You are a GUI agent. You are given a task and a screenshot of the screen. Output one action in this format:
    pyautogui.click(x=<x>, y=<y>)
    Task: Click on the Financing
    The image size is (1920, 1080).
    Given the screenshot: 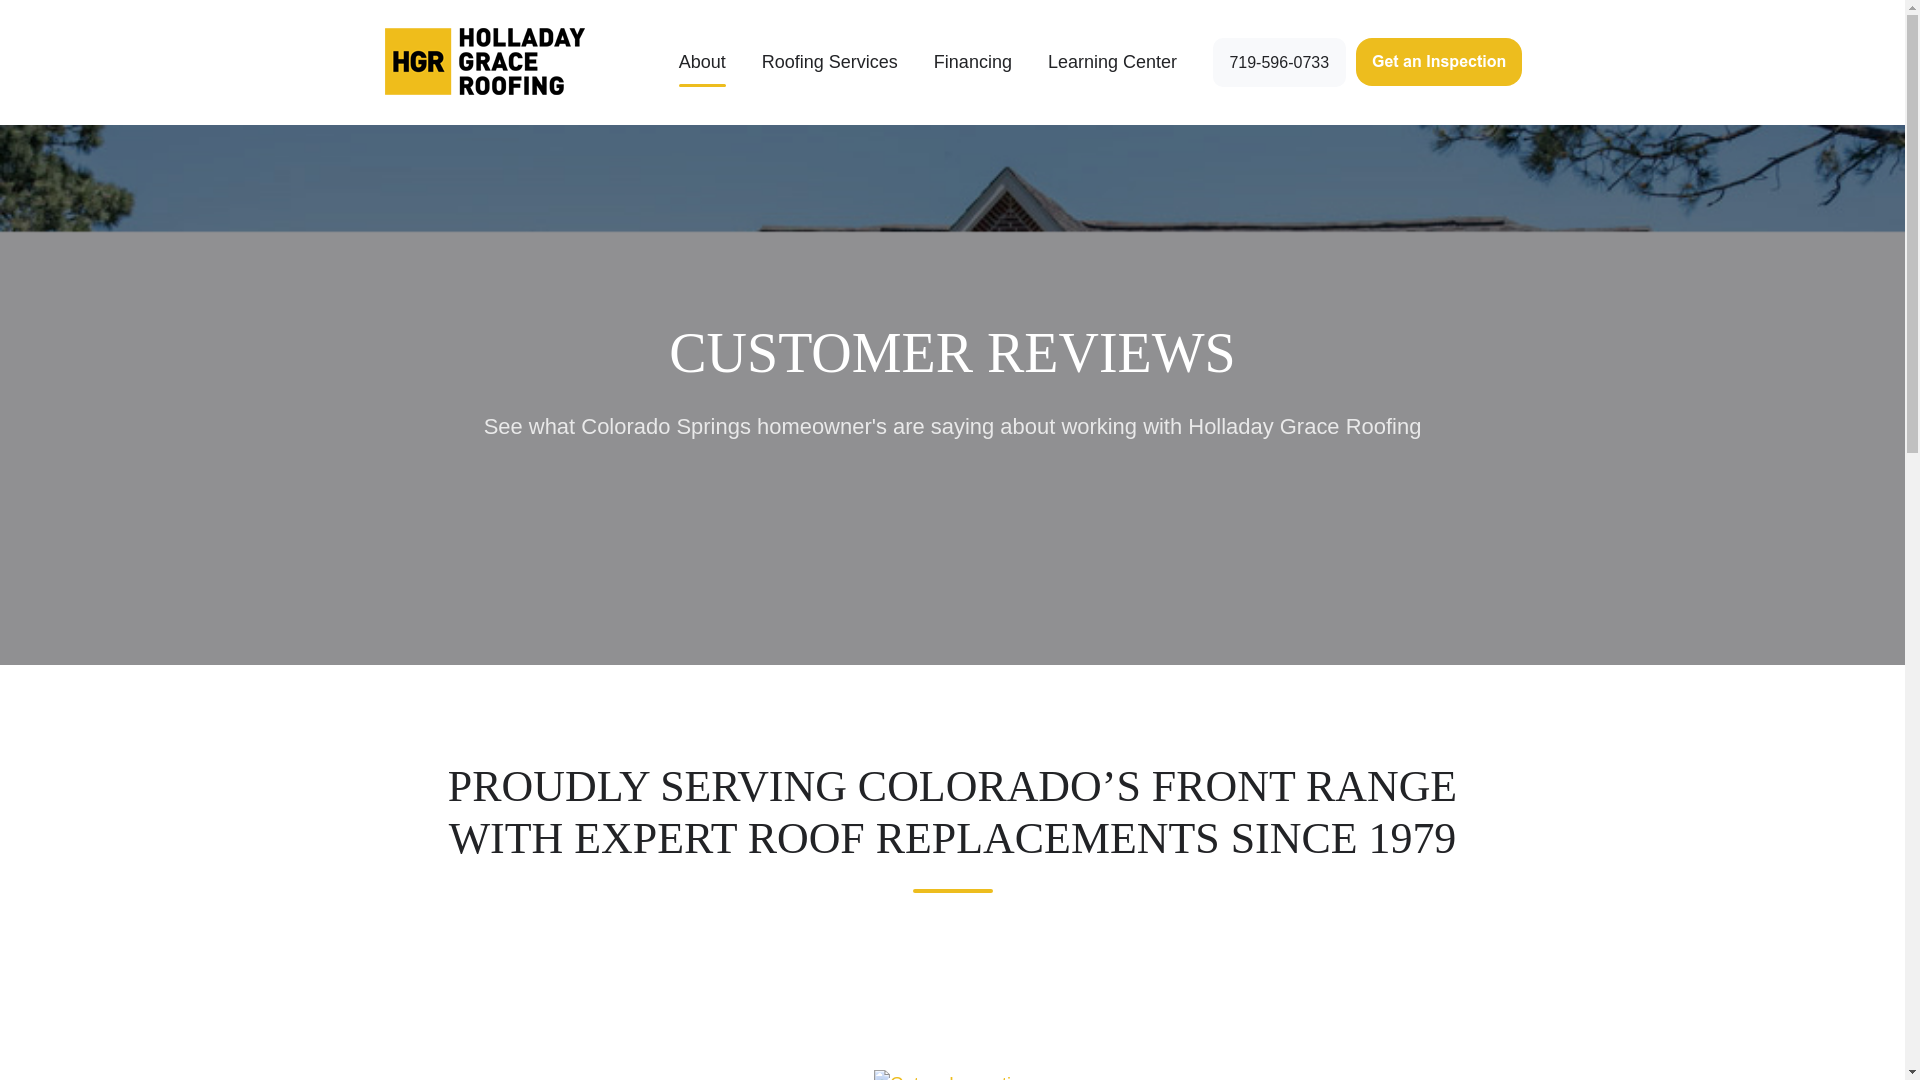 What is the action you would take?
    pyautogui.click(x=972, y=62)
    